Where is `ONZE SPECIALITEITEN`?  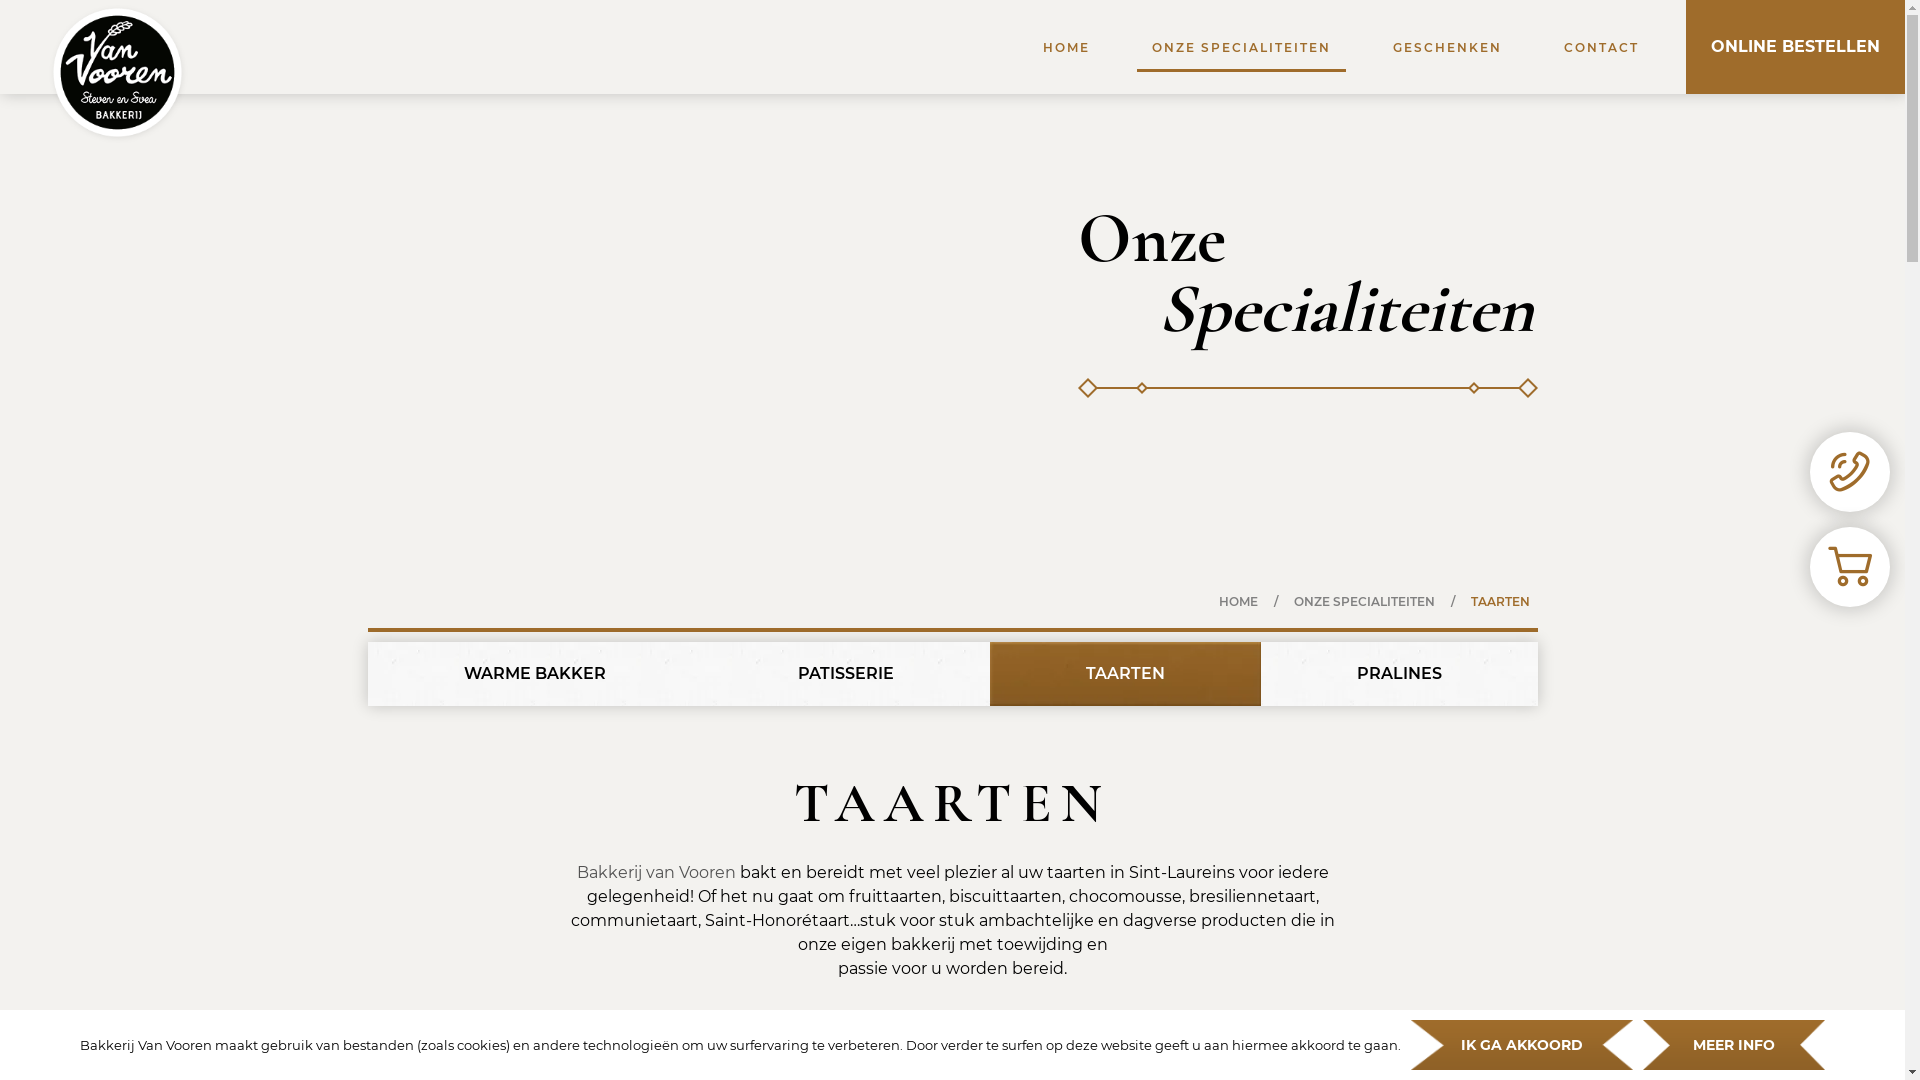 ONZE SPECIALITEITEN is located at coordinates (1242, 48).